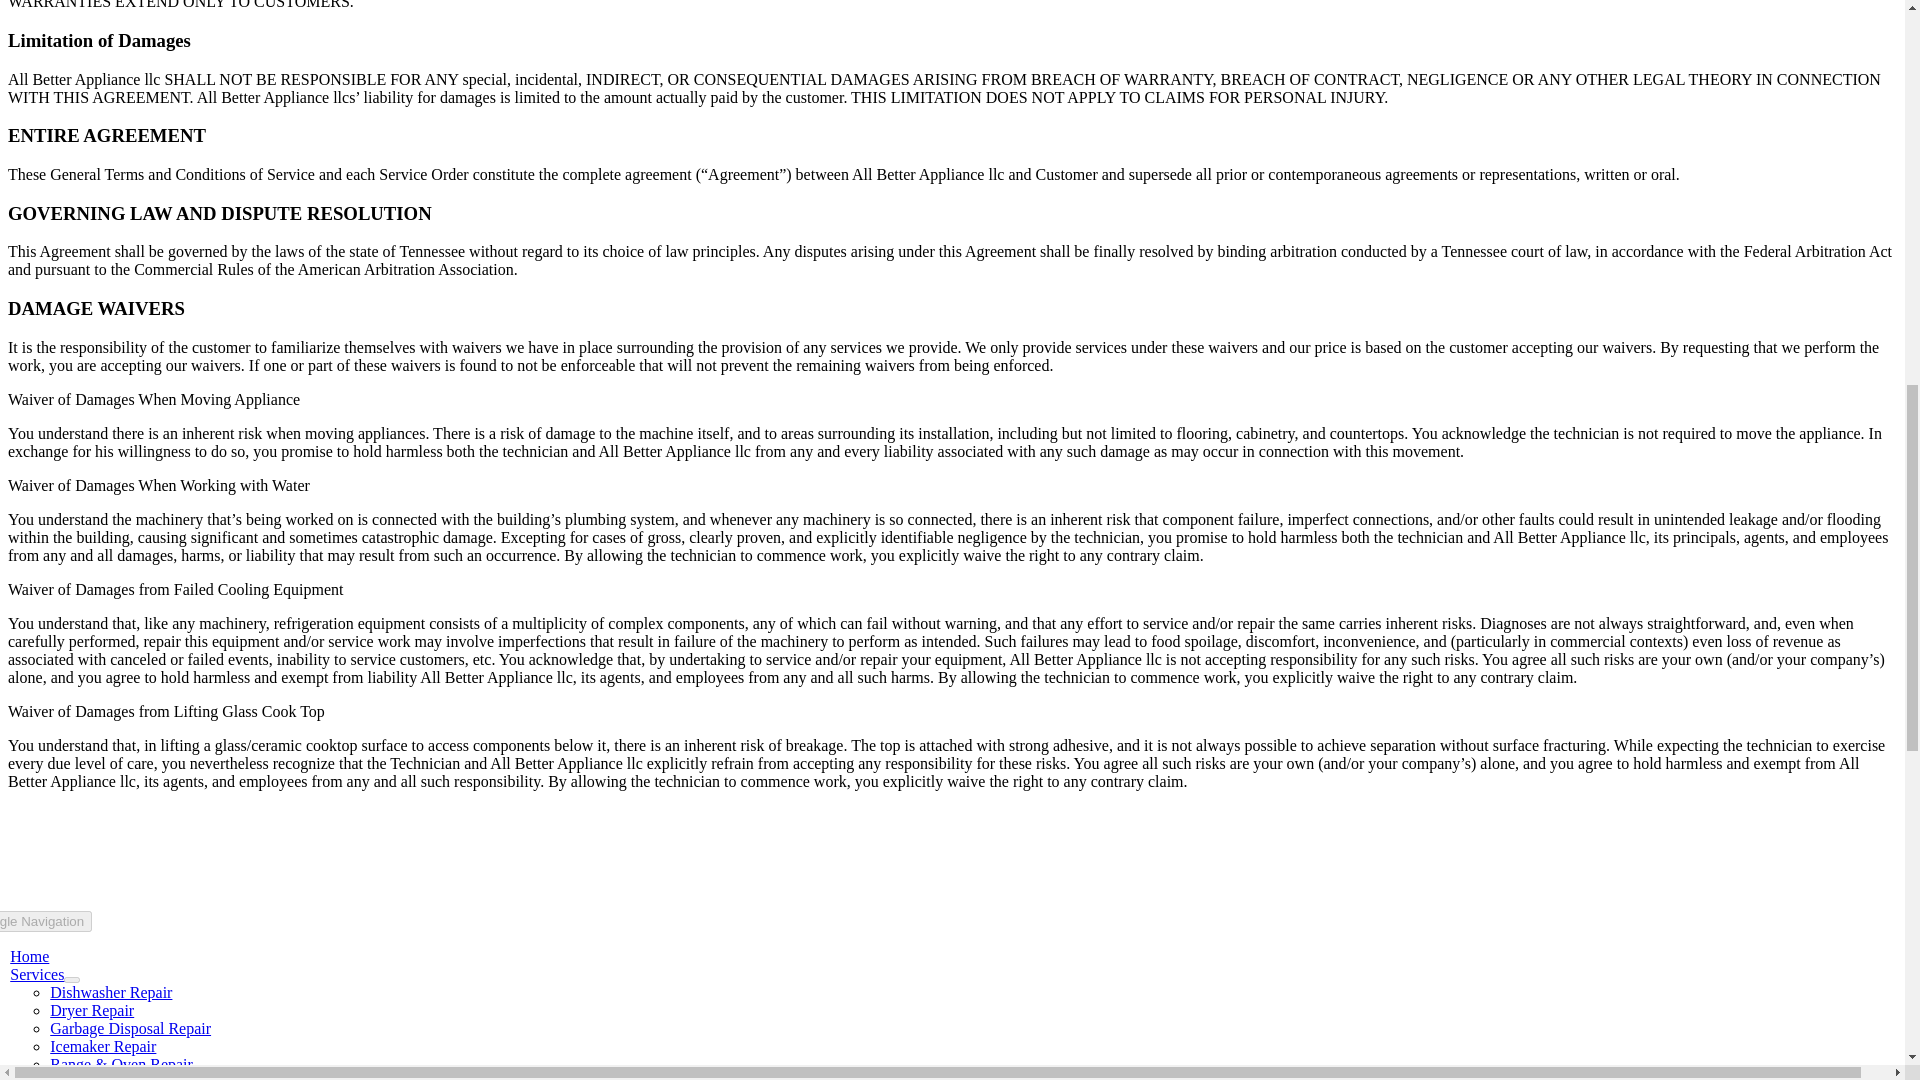 The height and width of the screenshot is (1080, 1920). Describe the element at coordinates (110, 992) in the screenshot. I see `Dishwasher Repair` at that location.